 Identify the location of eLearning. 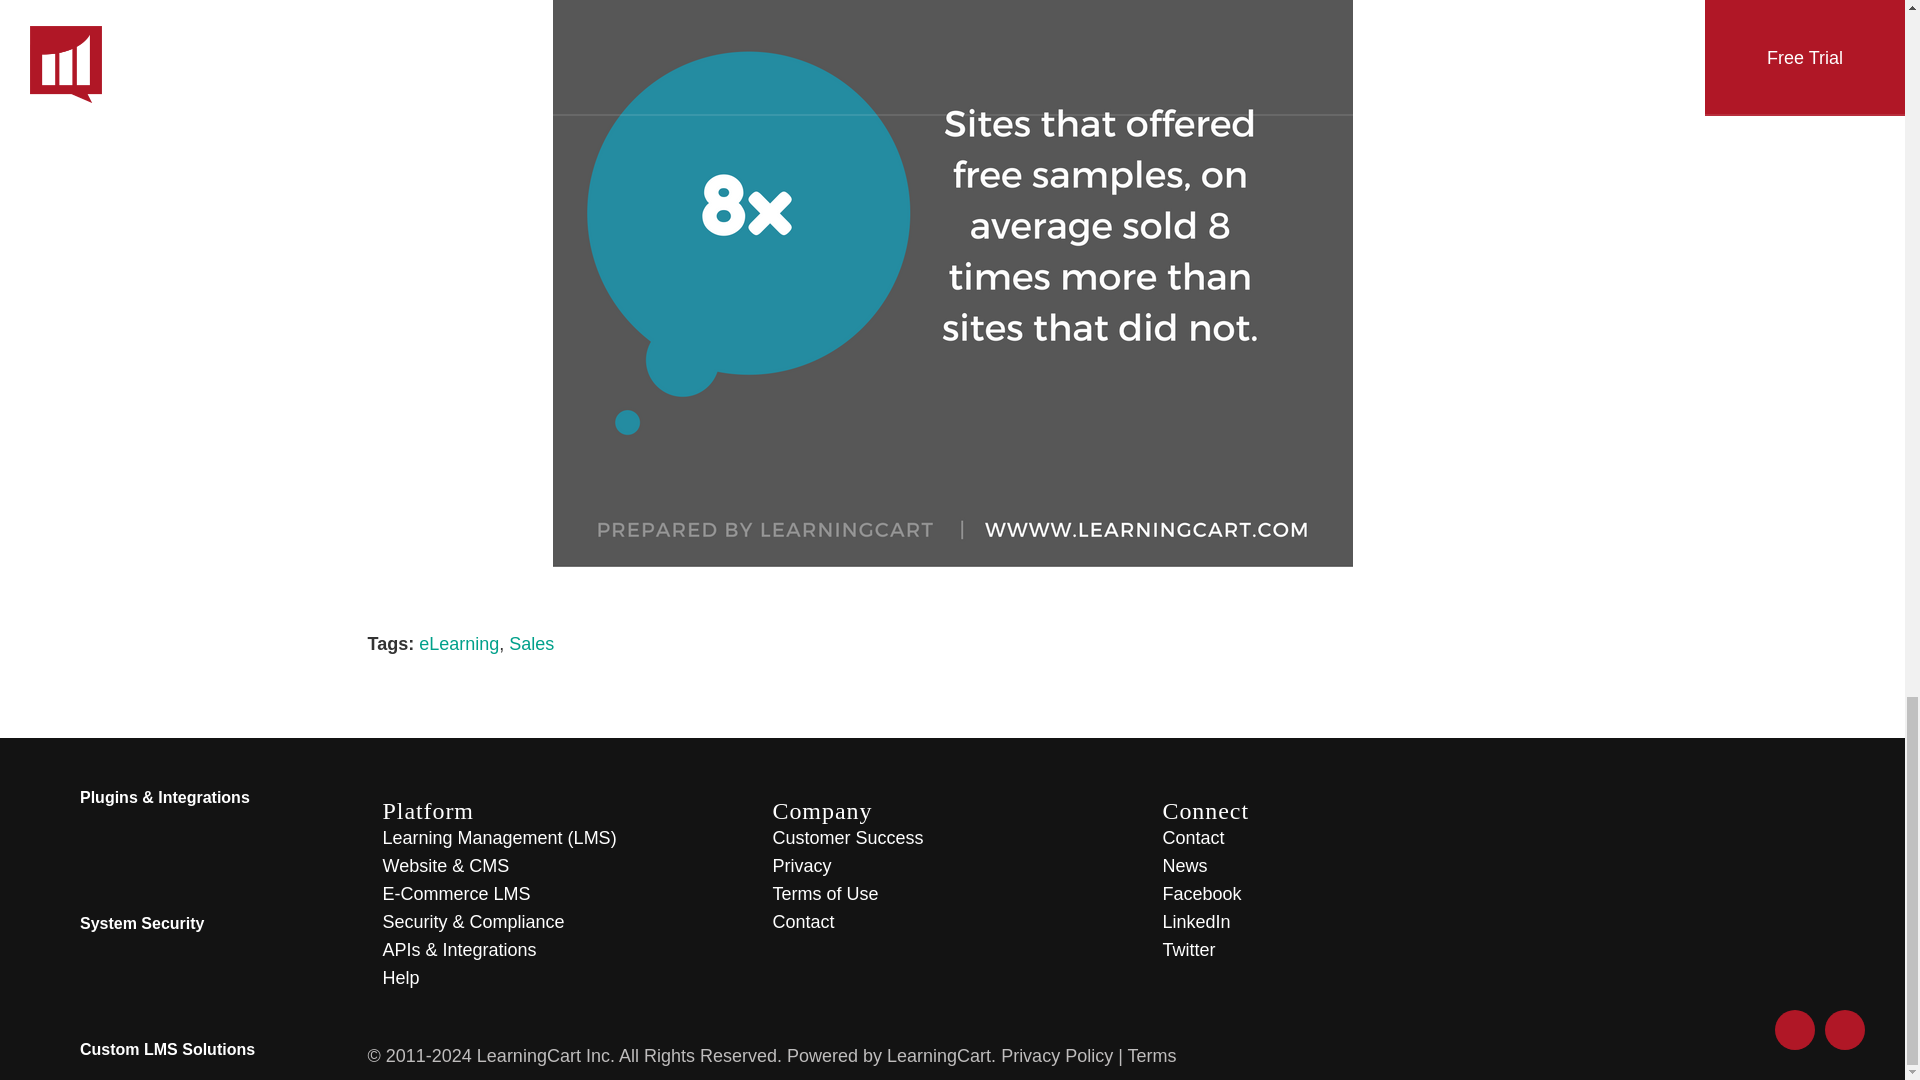
(458, 644).